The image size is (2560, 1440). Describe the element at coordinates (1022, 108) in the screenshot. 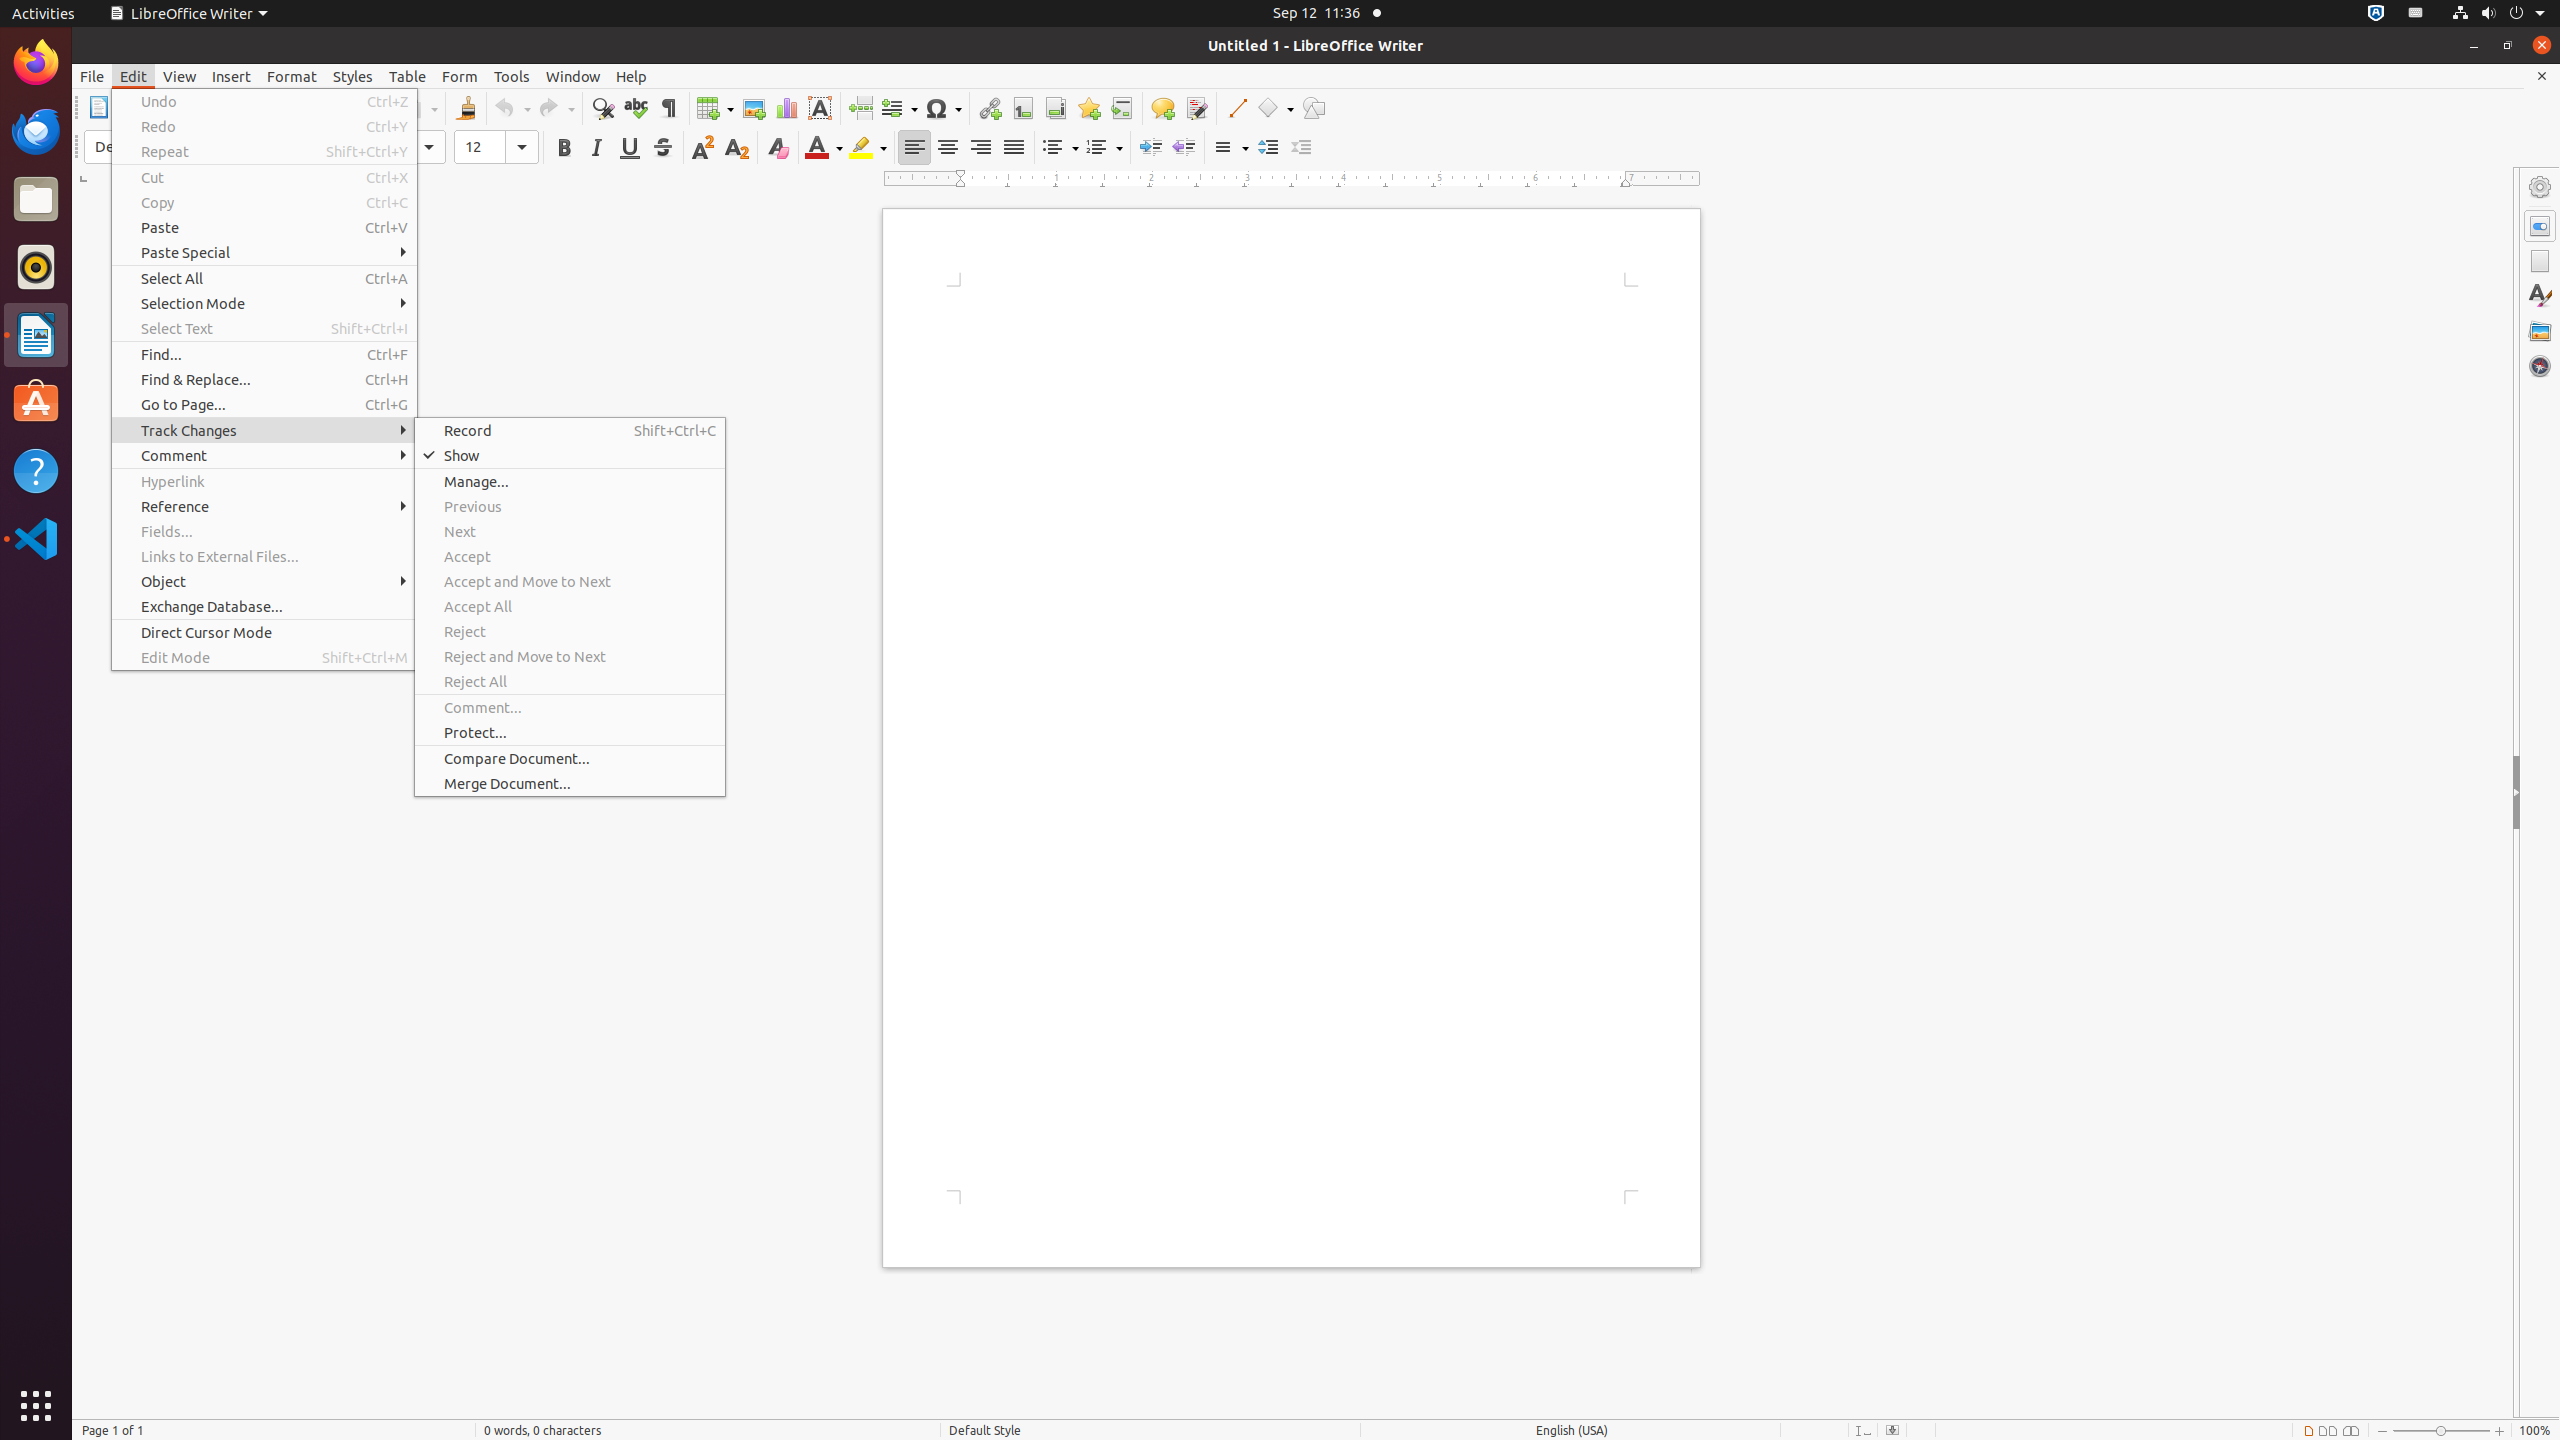

I see `Footnote` at that location.